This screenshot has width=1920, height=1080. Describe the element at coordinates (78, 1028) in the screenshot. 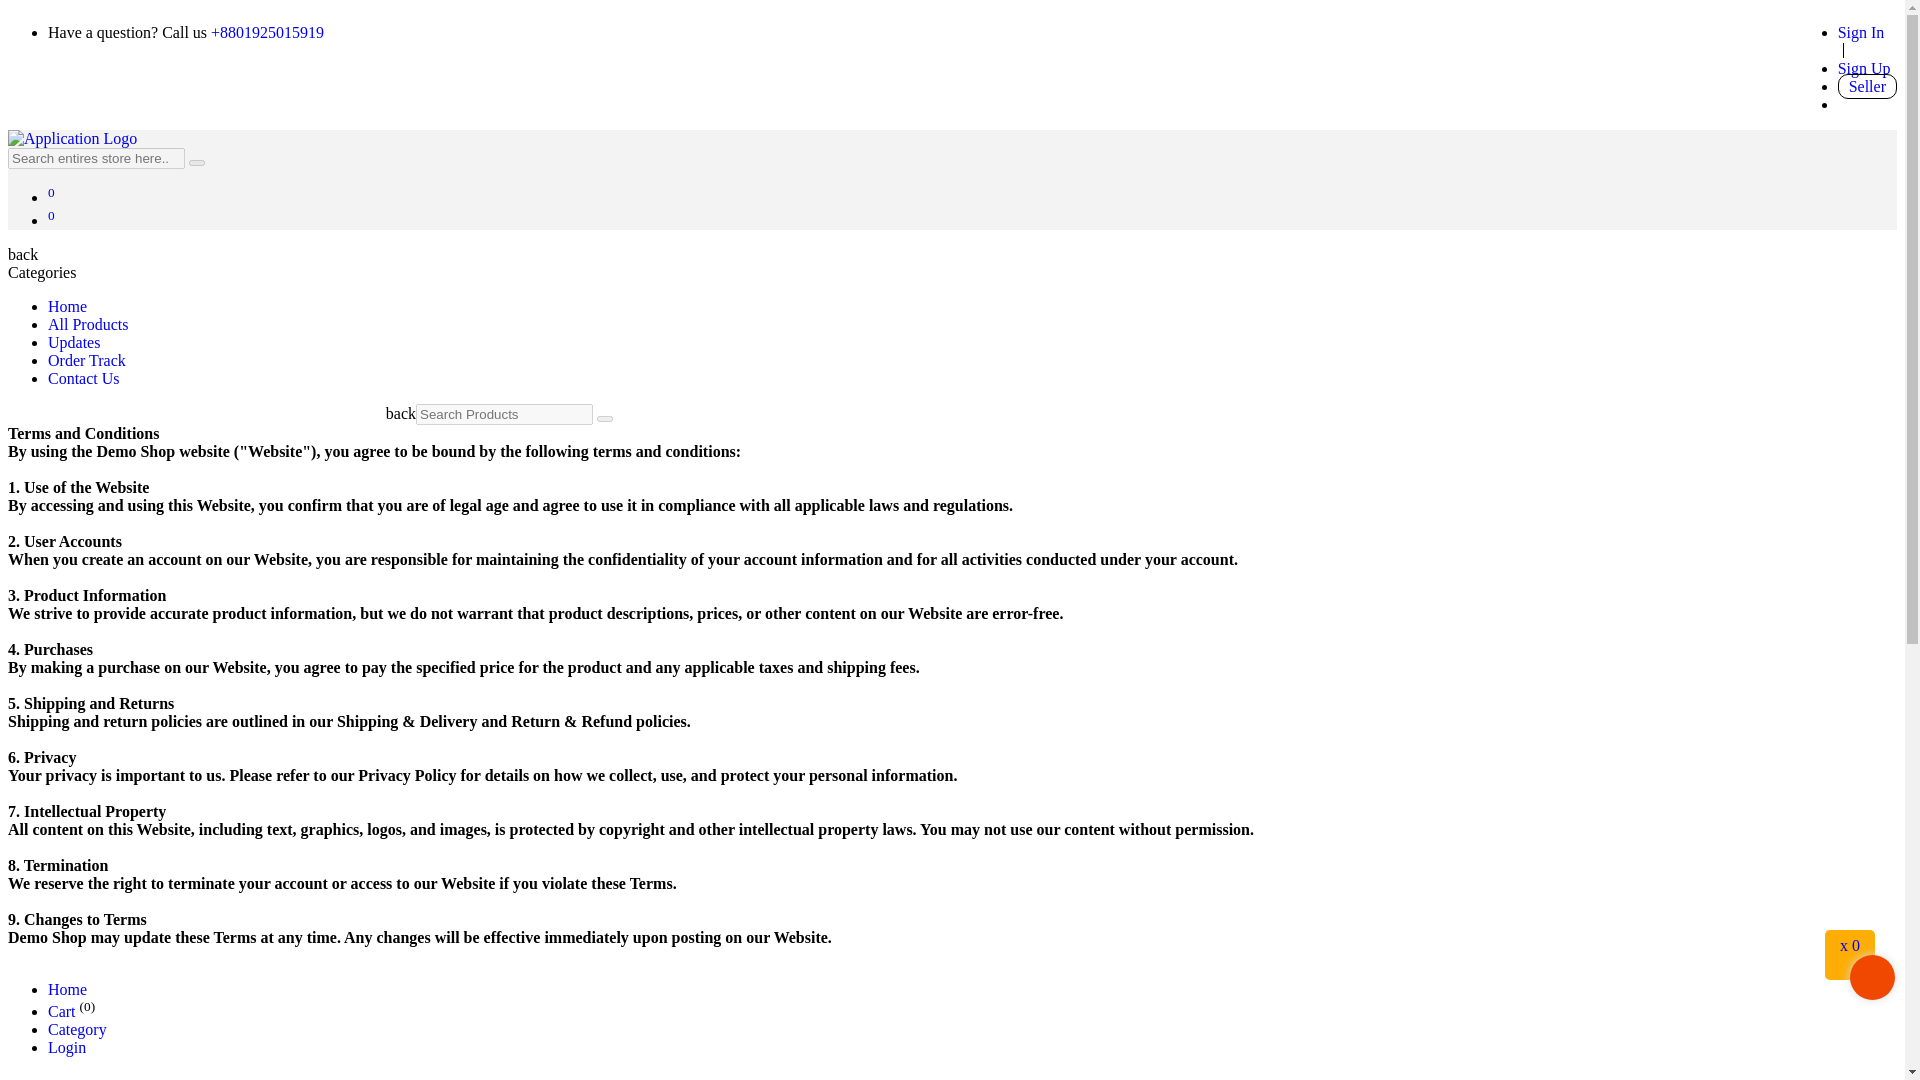

I see `Category` at that location.